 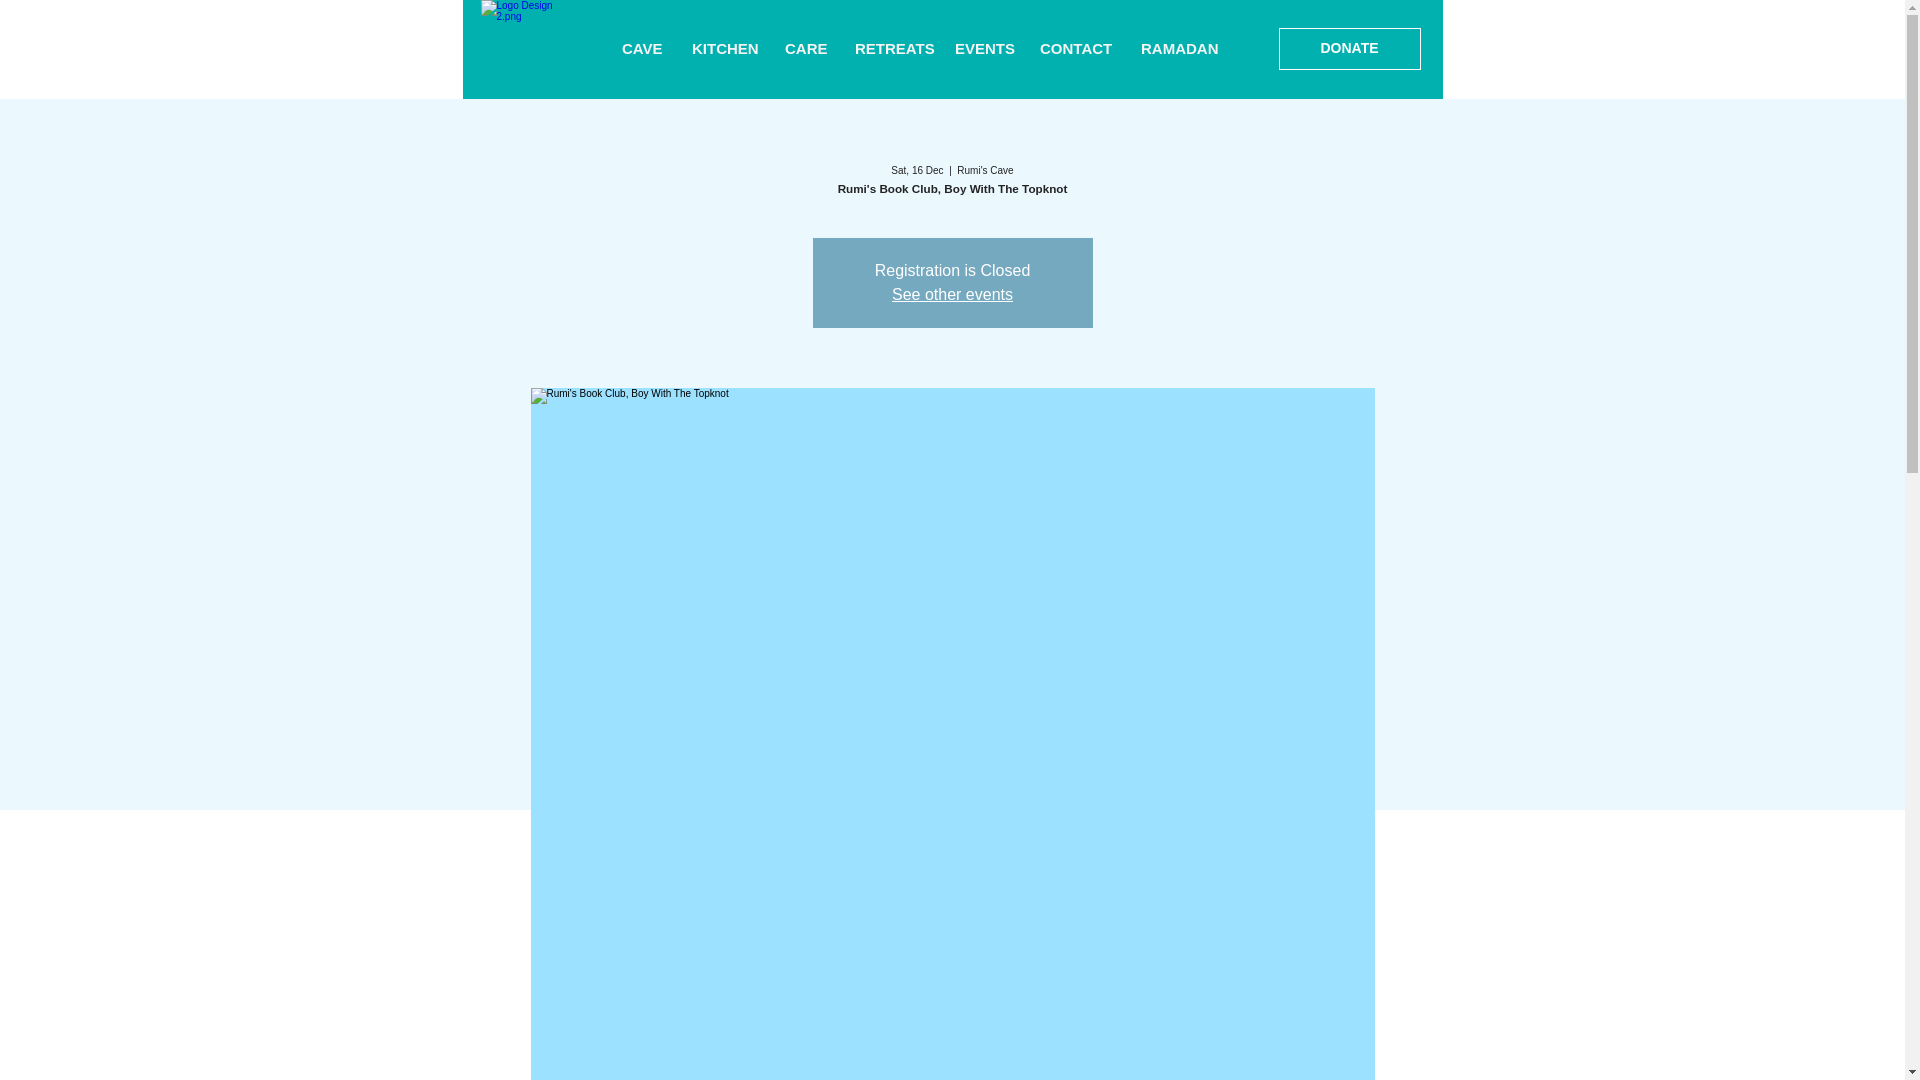 I want to click on CONTACT, so click(x=1075, y=49).